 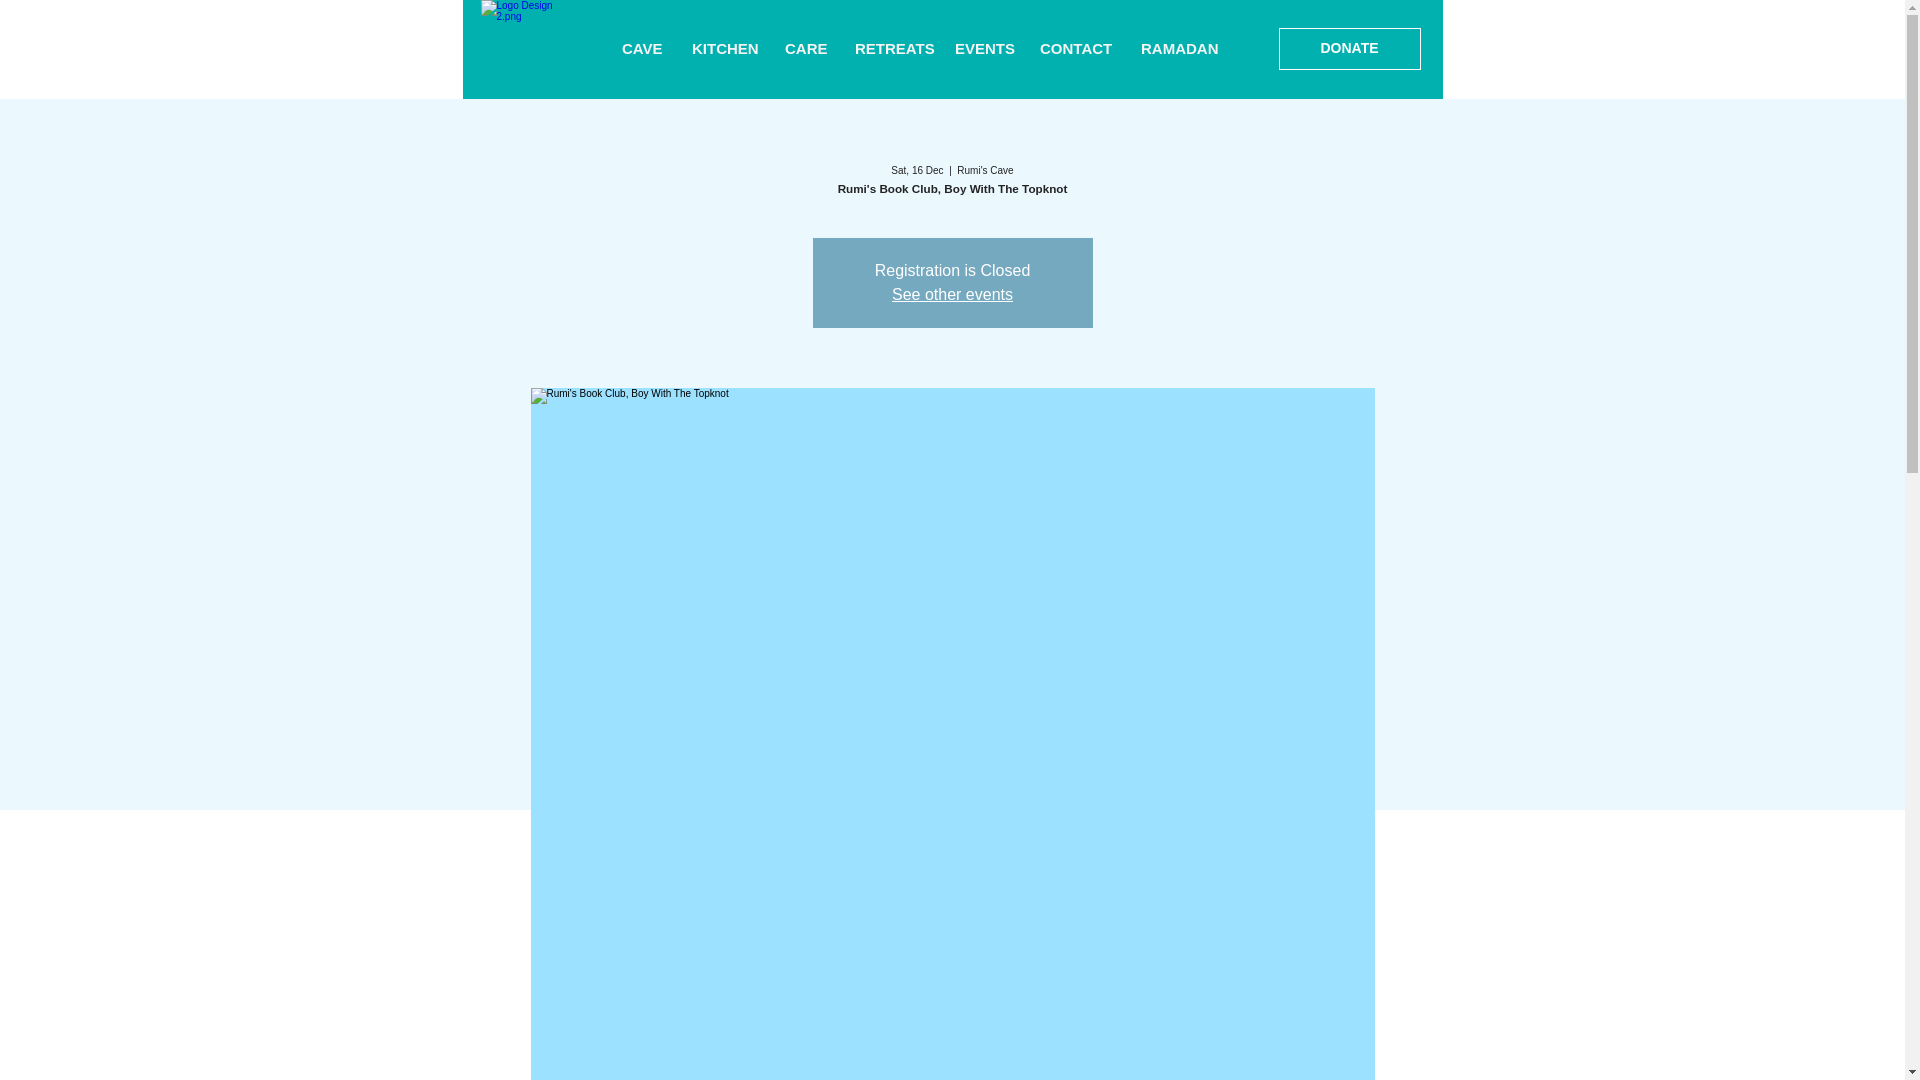 I want to click on CONTACT, so click(x=1075, y=49).